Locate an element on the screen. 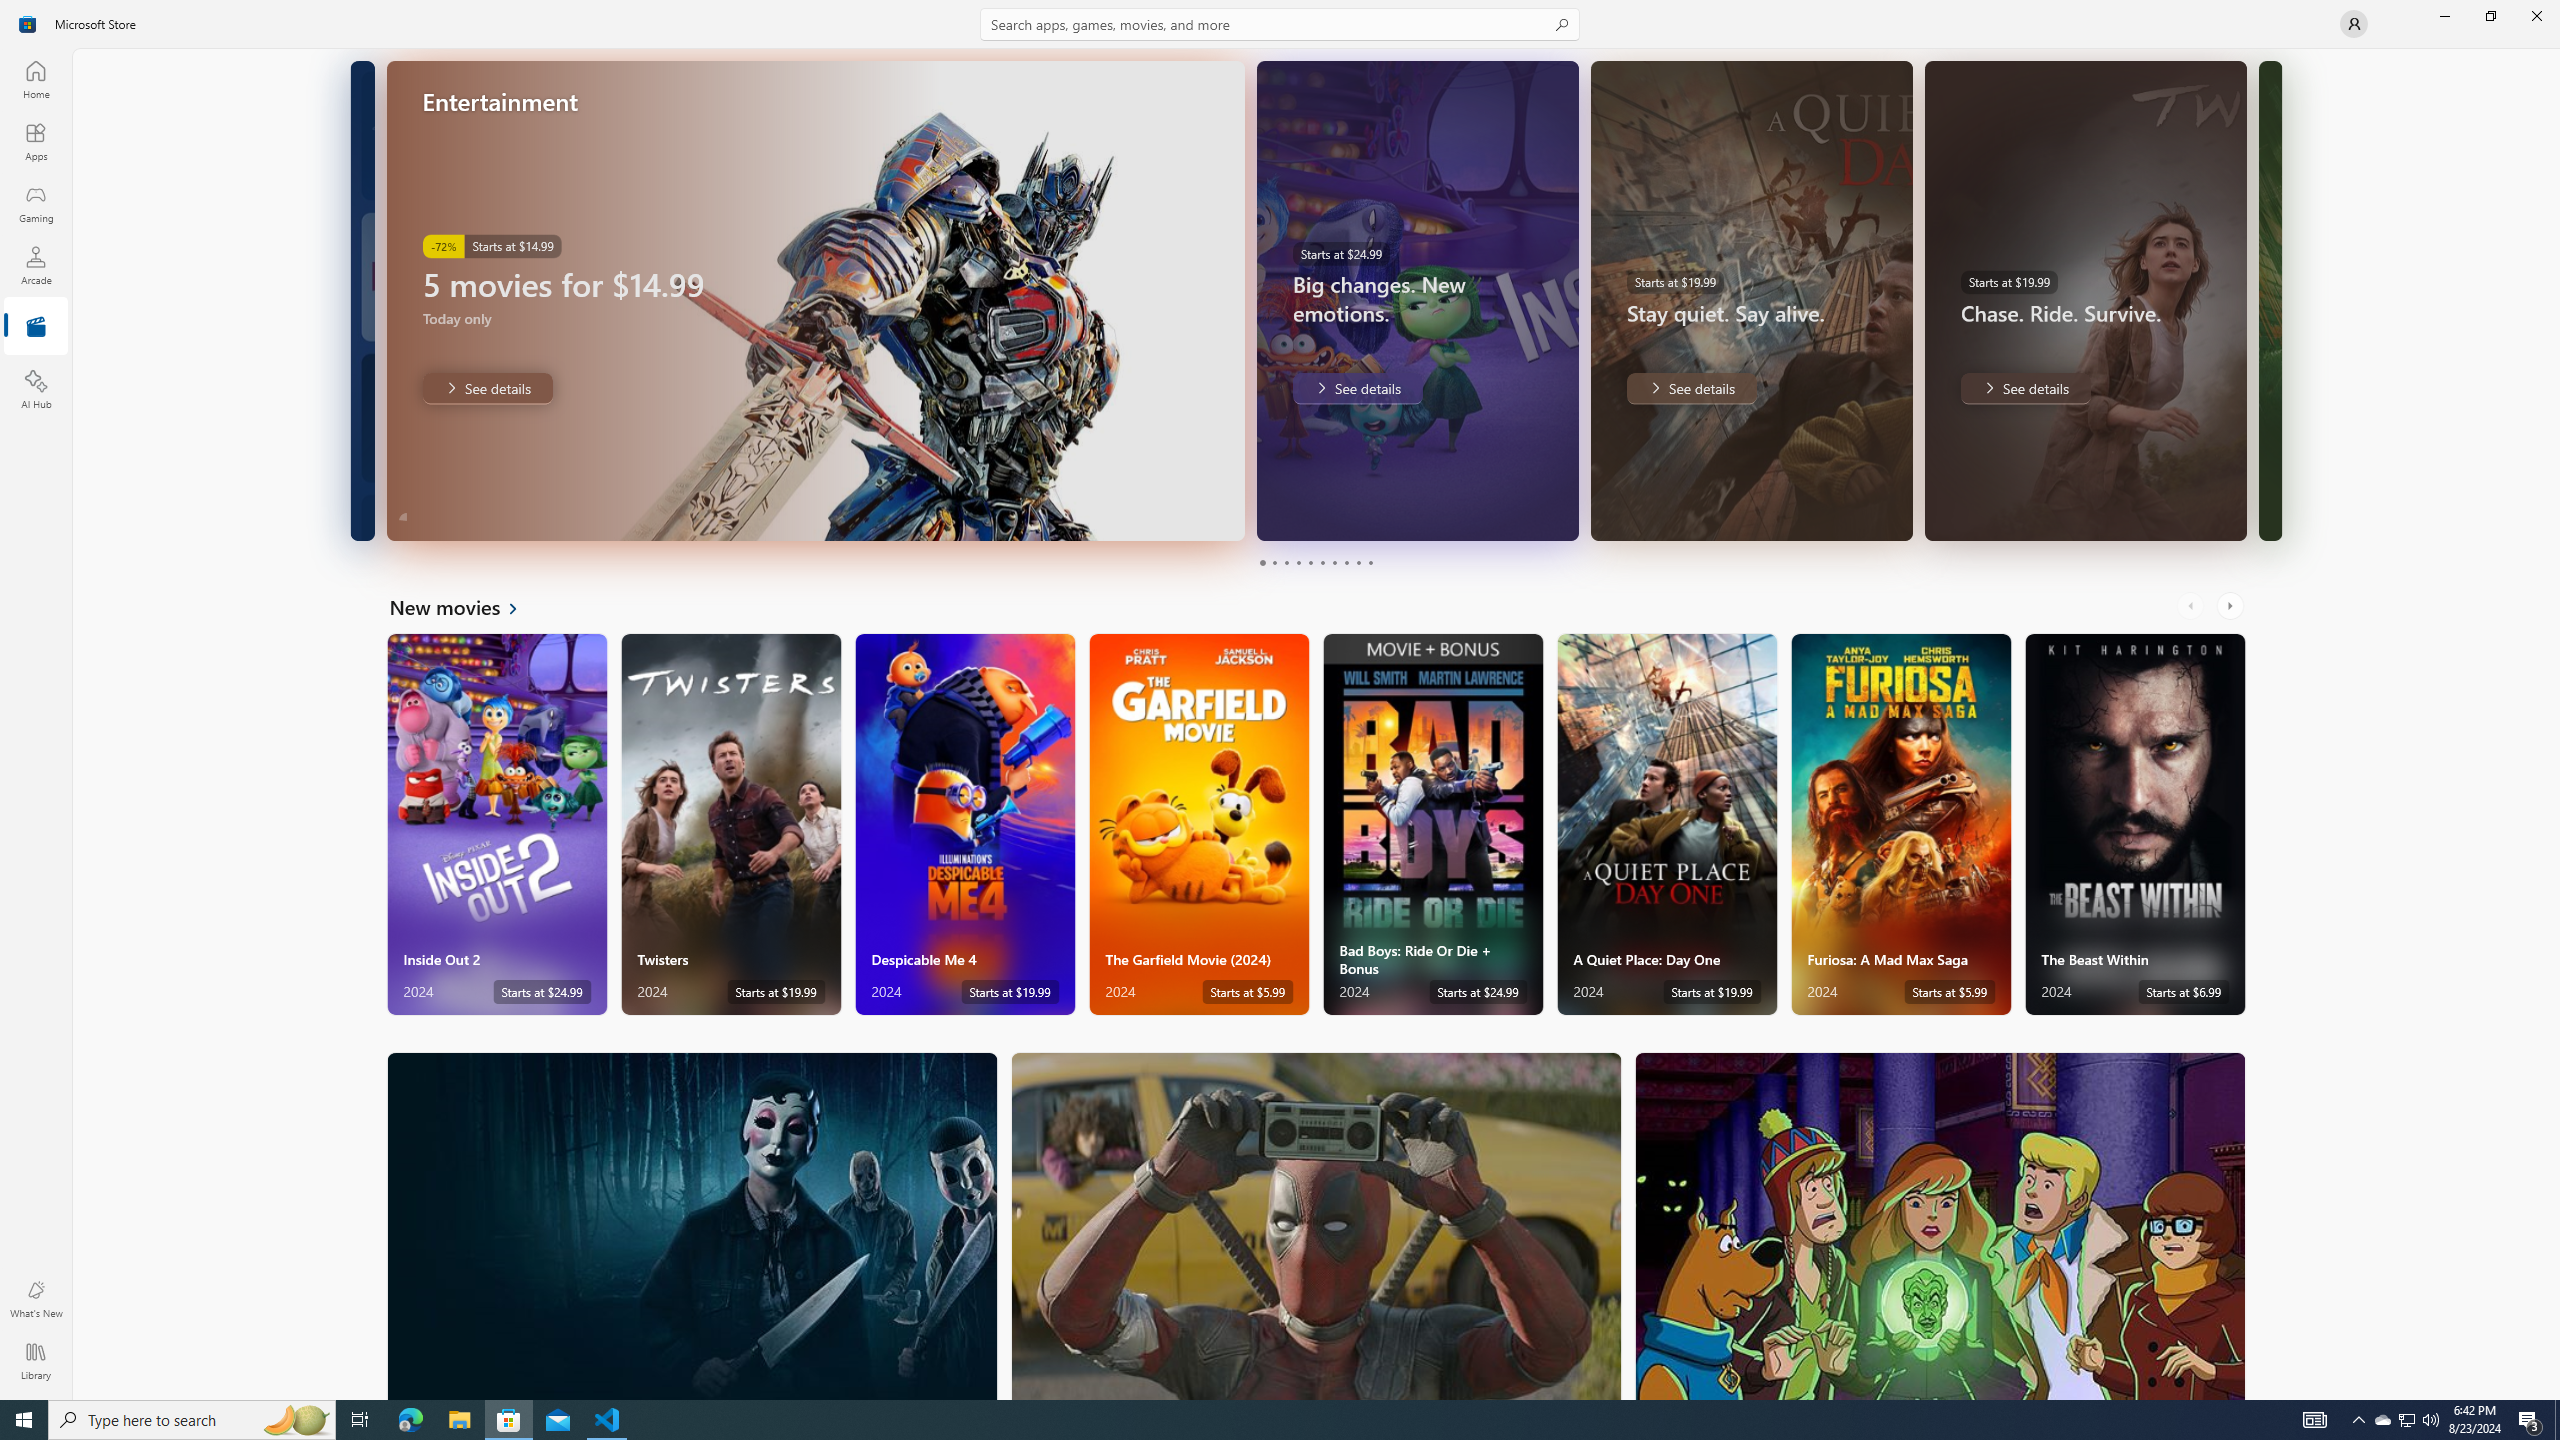 Image resolution: width=2560 pixels, height=1440 pixels. Play Trailer is located at coordinates (1510, 512).